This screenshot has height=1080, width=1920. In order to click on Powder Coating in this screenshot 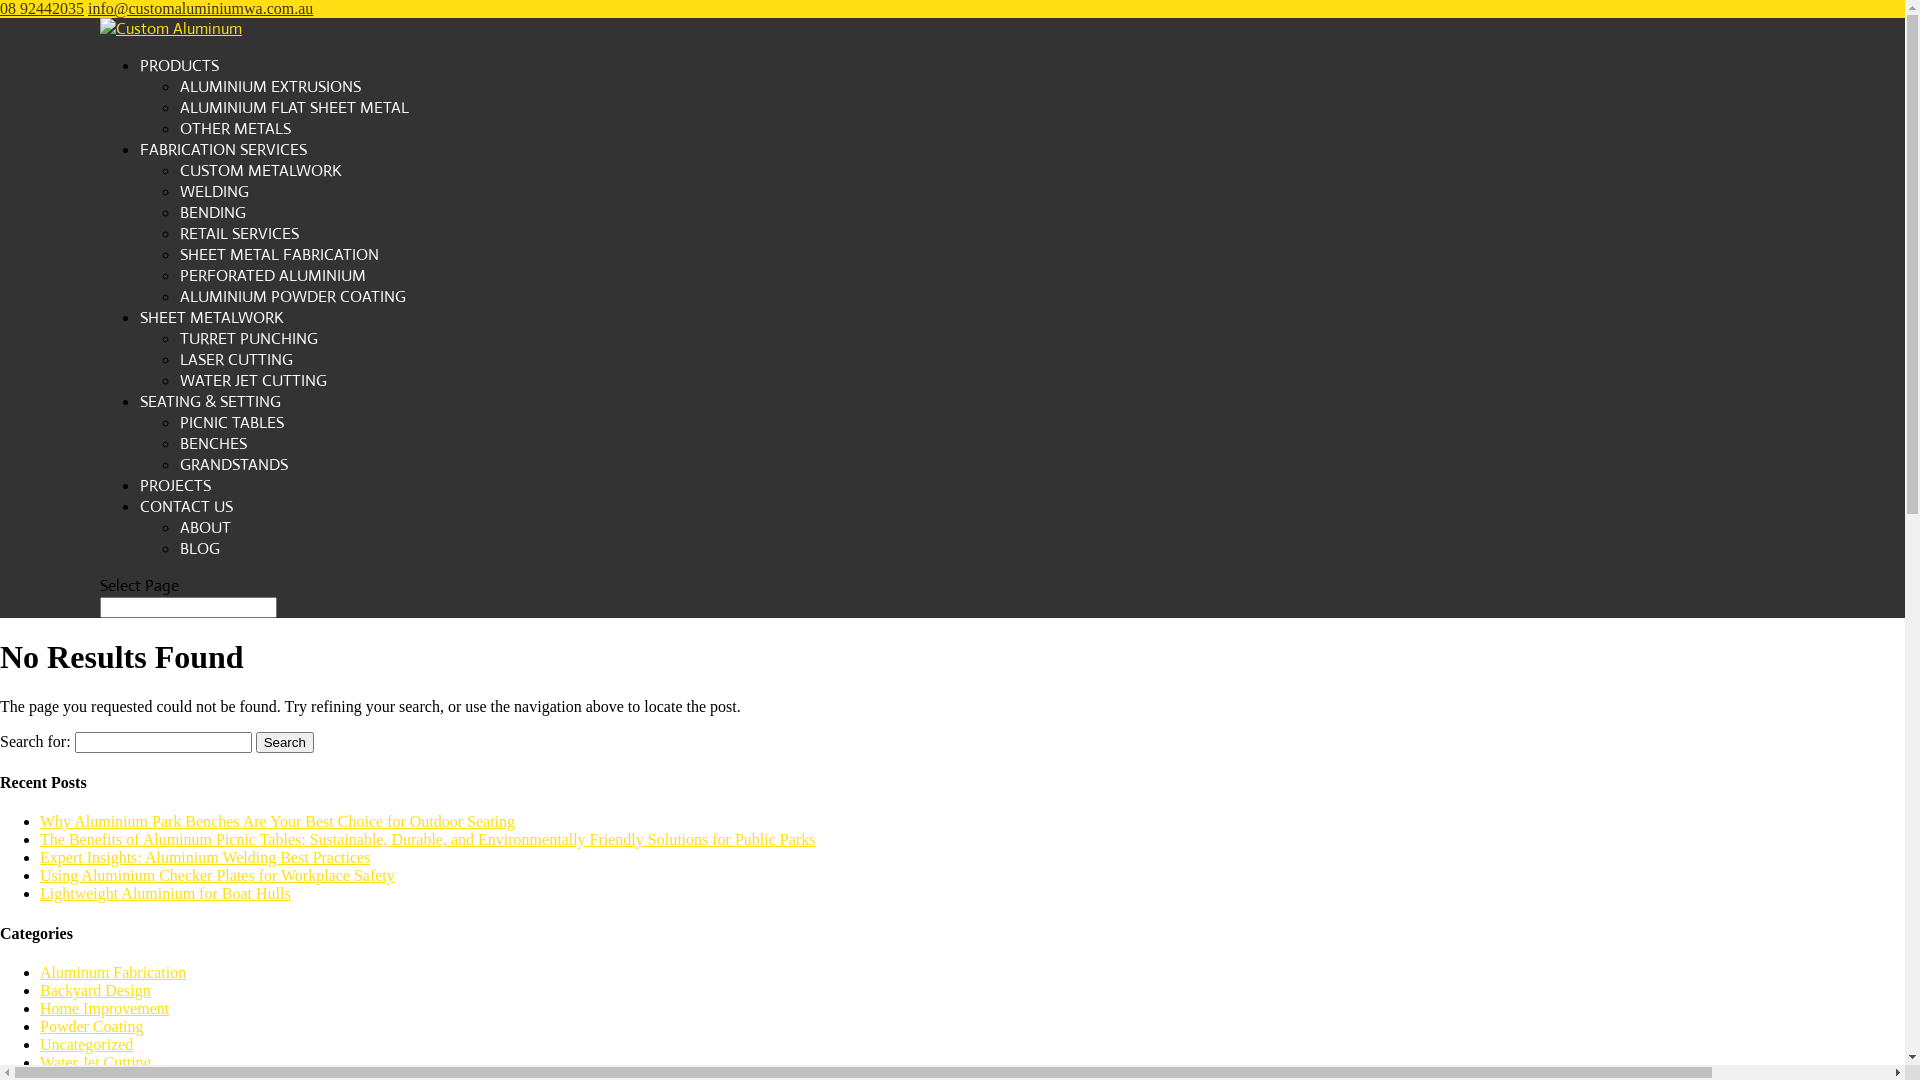, I will do `click(92, 1026)`.